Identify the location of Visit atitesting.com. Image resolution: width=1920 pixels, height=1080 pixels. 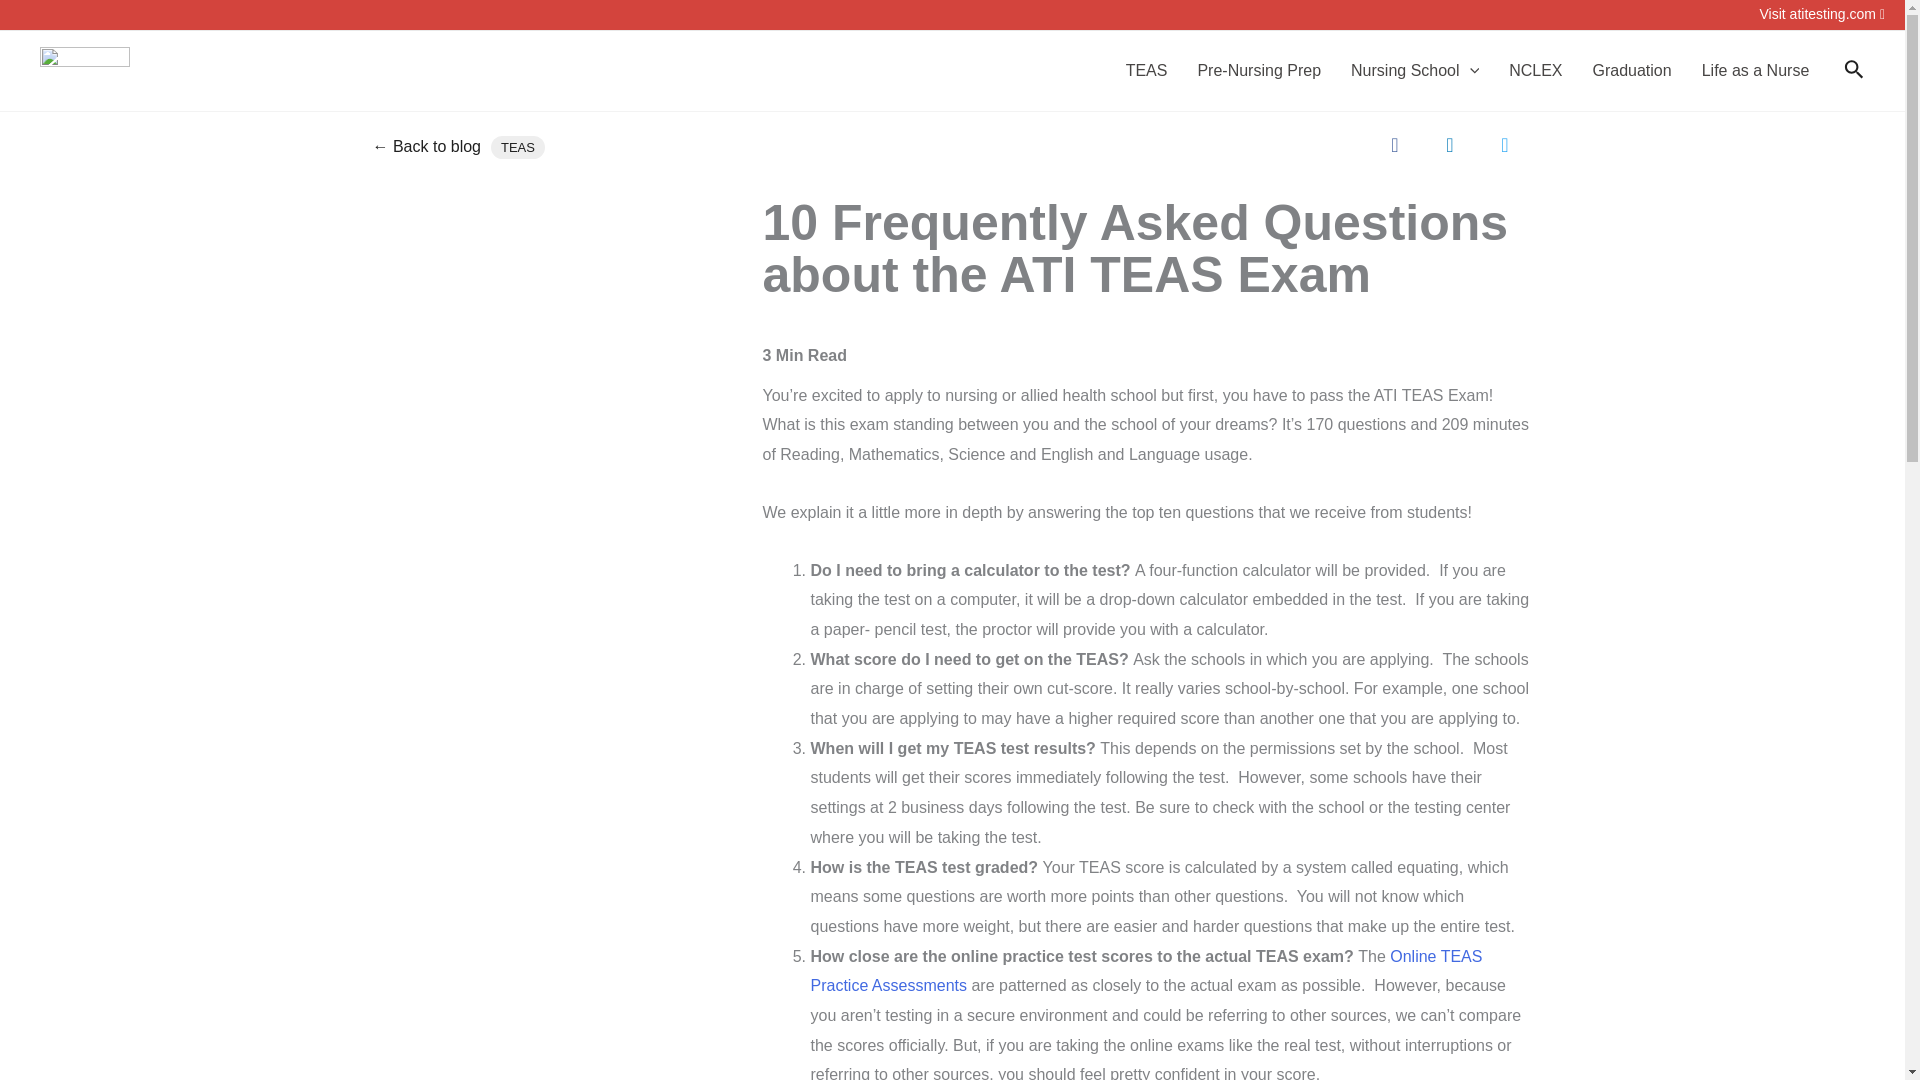
(1822, 14).